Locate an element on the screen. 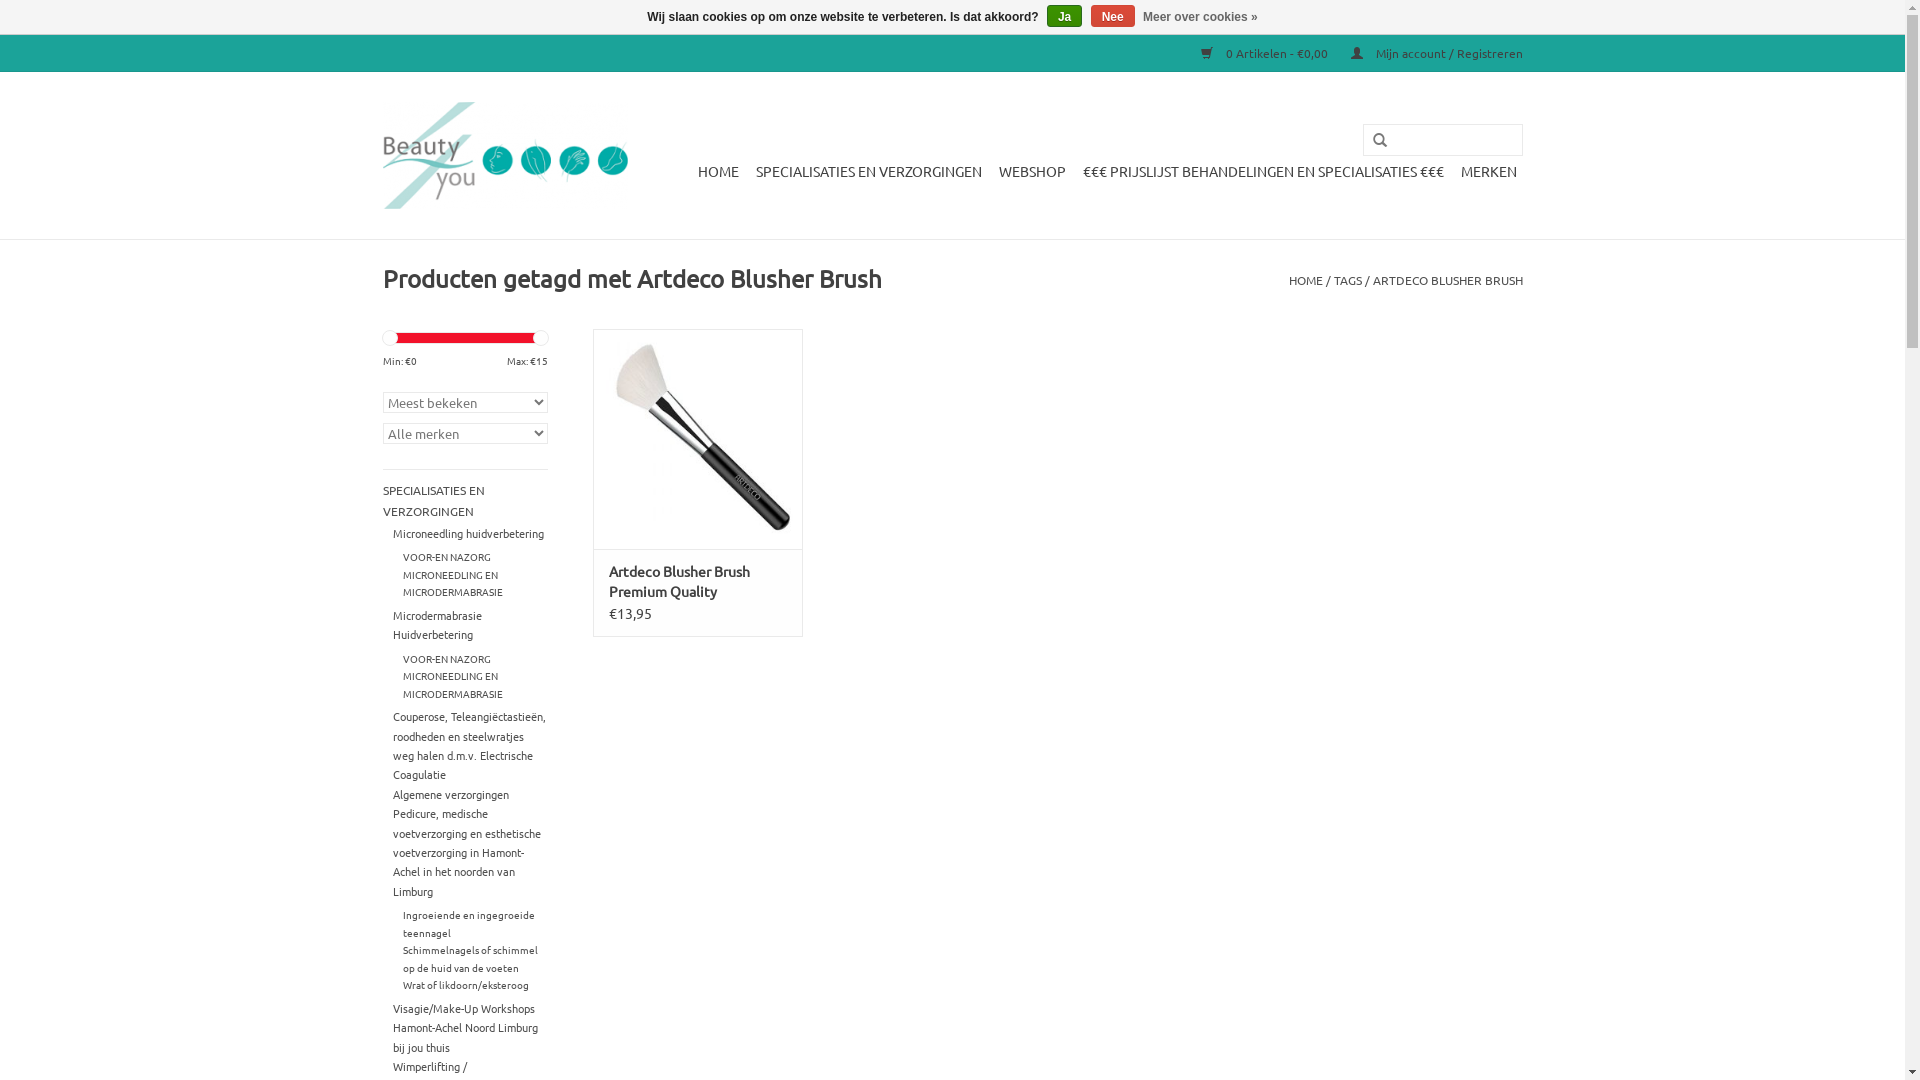 This screenshot has width=1920, height=1080. Algemene verzorgingen is located at coordinates (450, 794).